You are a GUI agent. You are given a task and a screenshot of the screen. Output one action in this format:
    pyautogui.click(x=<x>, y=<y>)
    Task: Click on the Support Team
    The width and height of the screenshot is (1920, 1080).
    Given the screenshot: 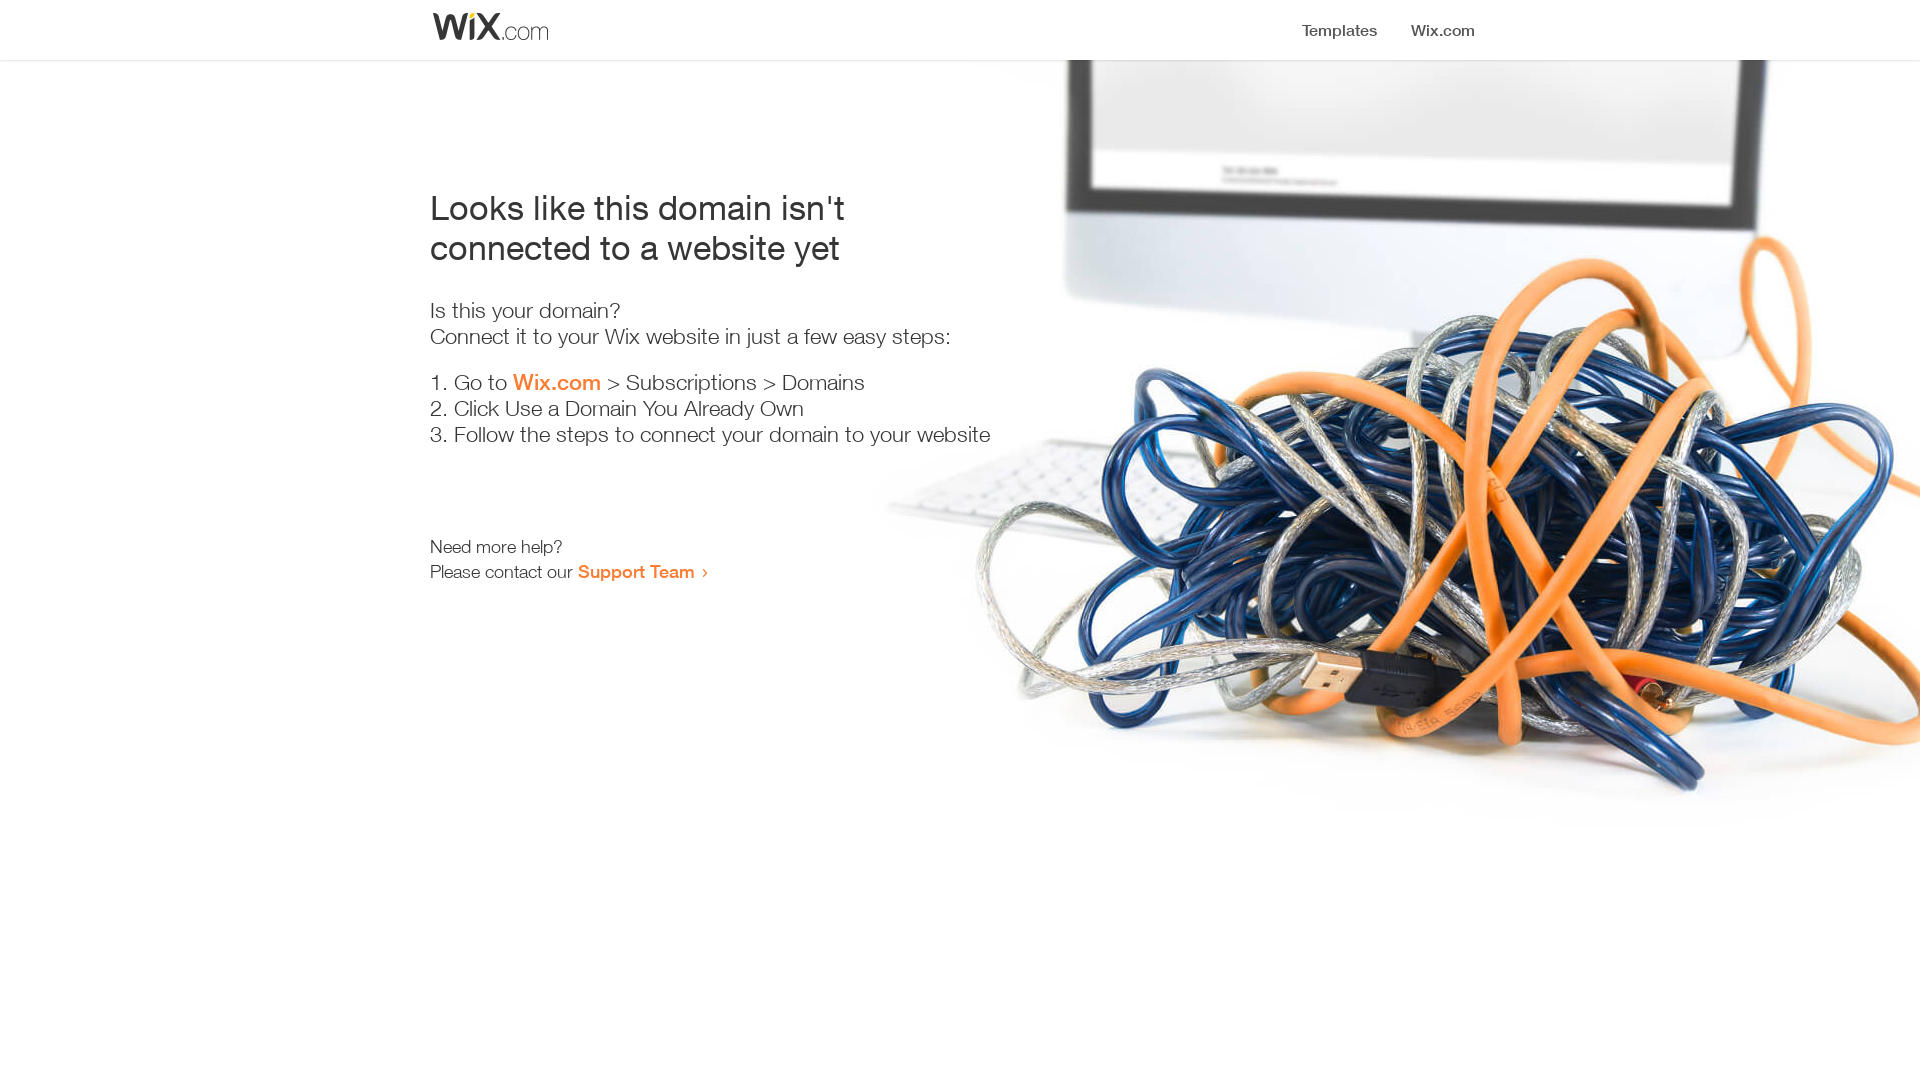 What is the action you would take?
    pyautogui.click(x=636, y=571)
    